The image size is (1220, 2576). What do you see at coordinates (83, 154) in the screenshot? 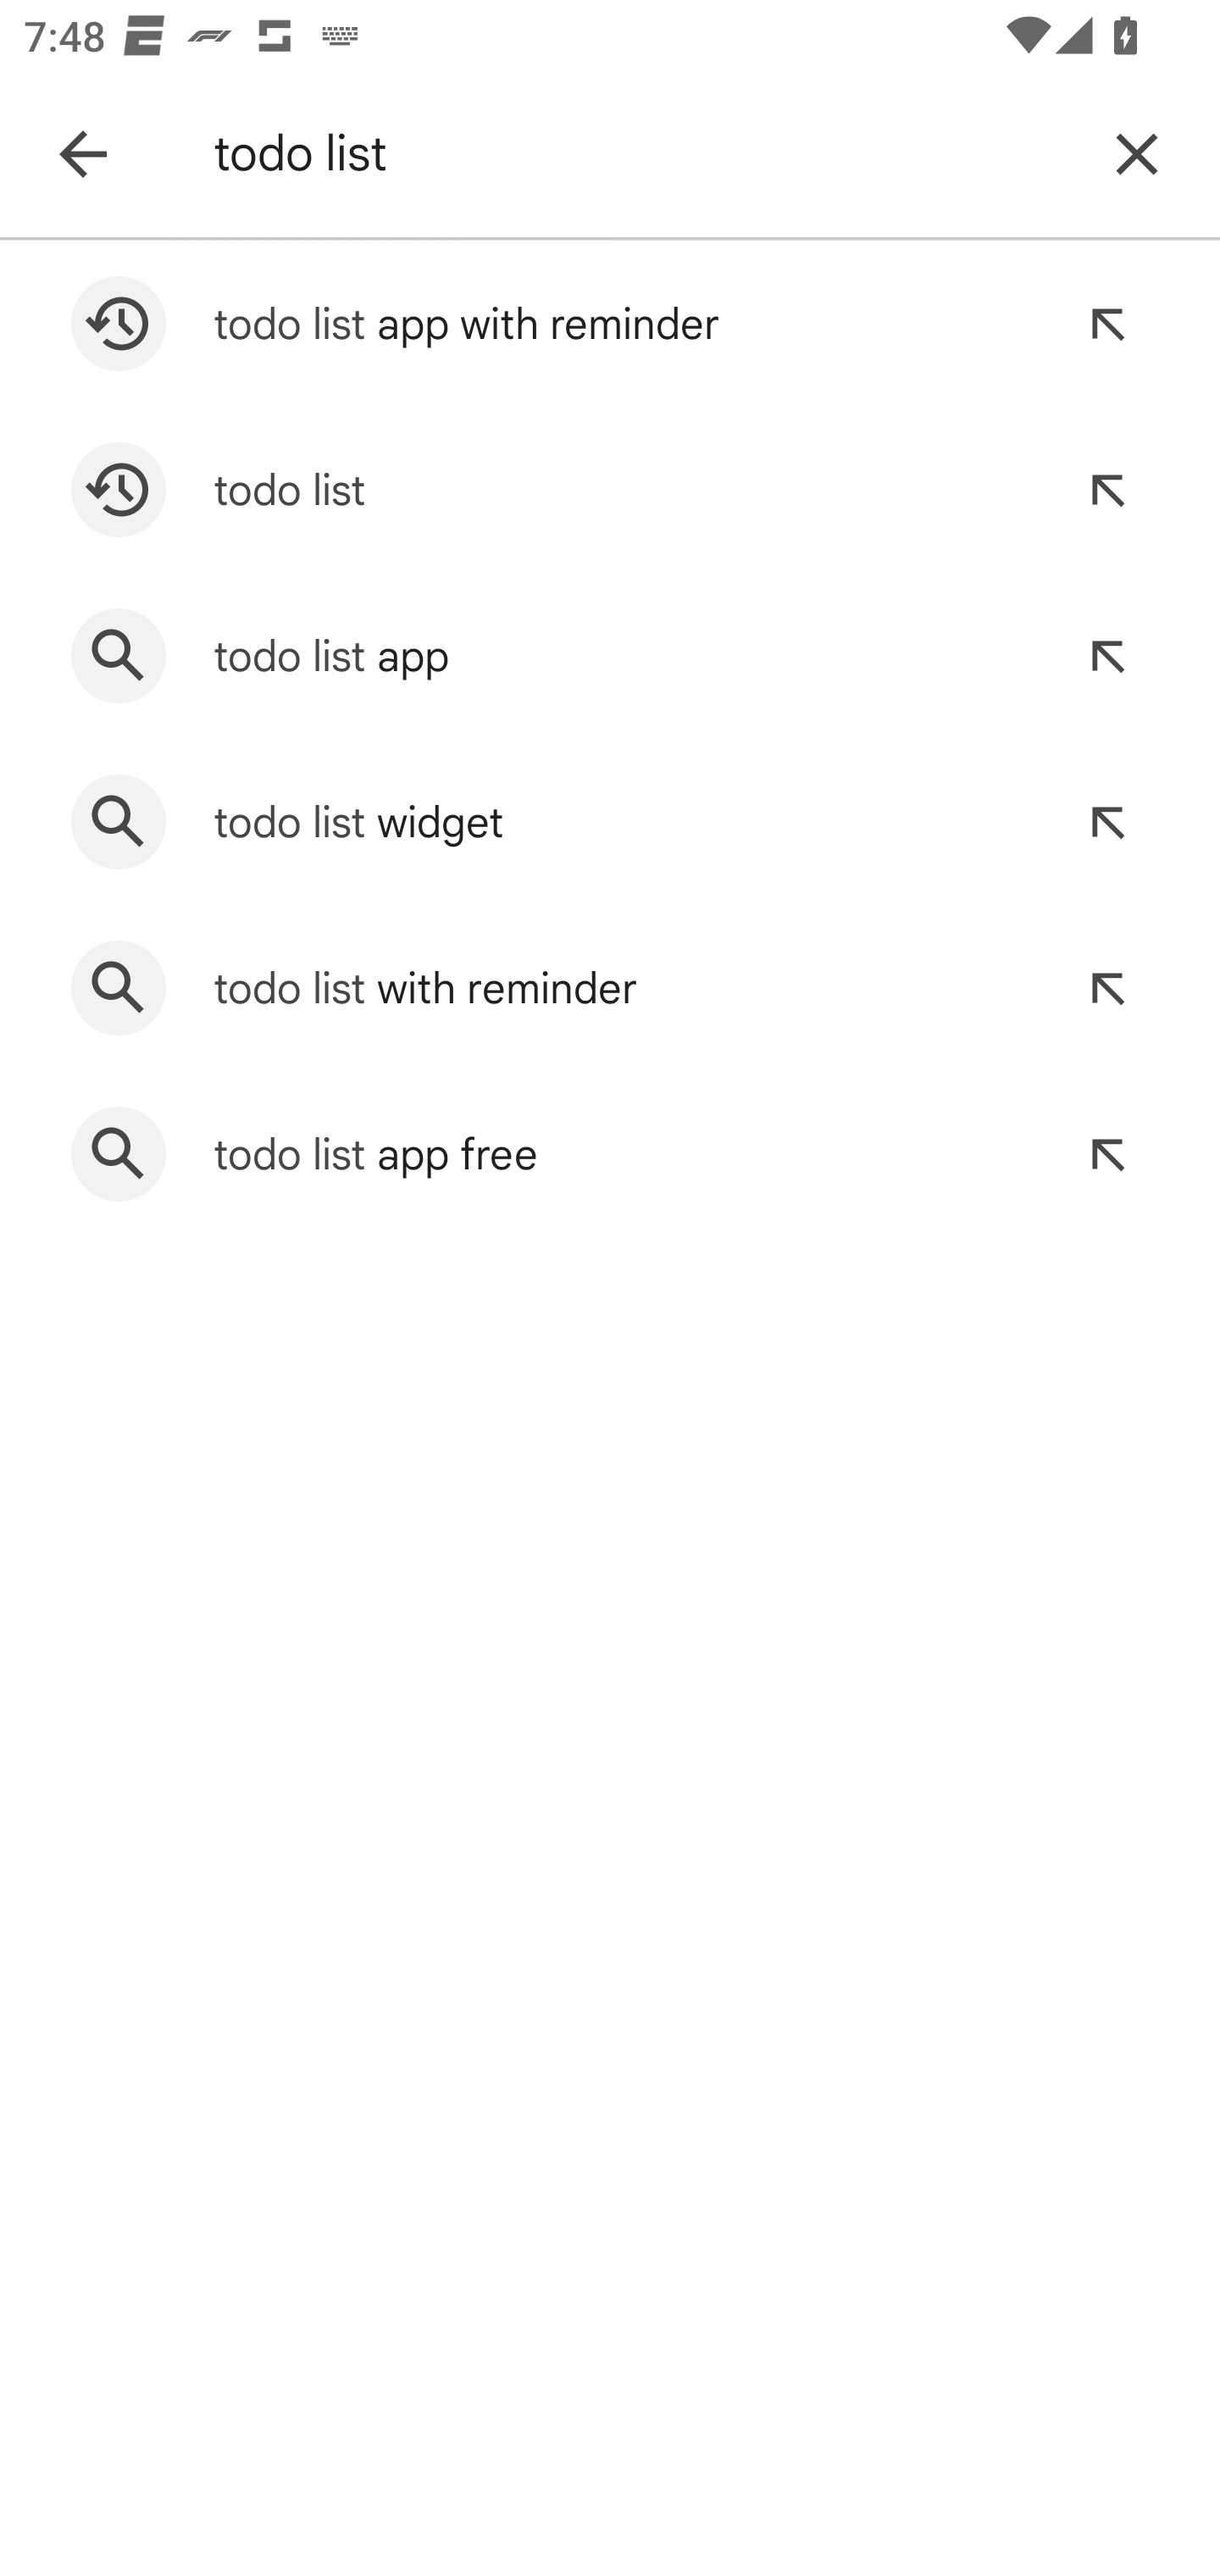
I see `Navigate up` at bounding box center [83, 154].